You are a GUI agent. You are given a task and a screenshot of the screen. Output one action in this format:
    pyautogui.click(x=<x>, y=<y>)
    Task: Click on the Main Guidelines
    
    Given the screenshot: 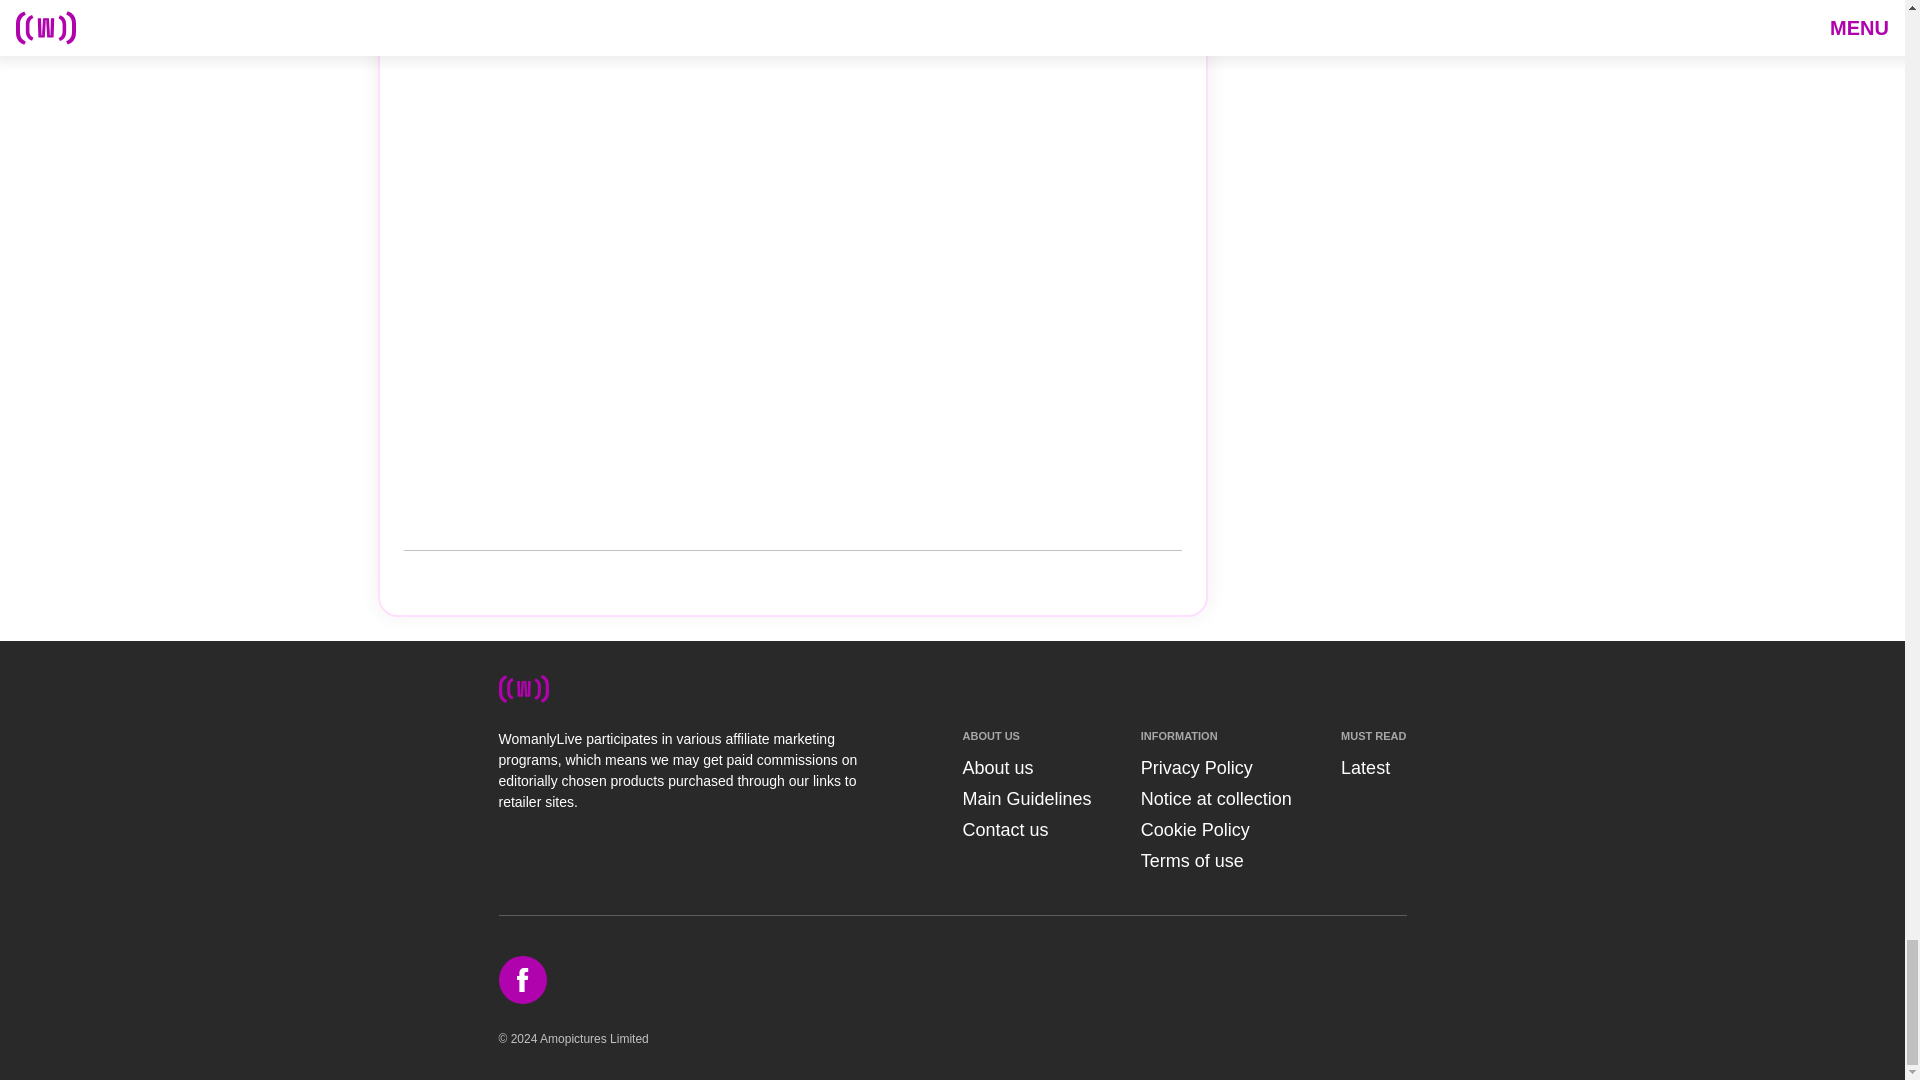 What is the action you would take?
    pyautogui.click(x=1026, y=798)
    